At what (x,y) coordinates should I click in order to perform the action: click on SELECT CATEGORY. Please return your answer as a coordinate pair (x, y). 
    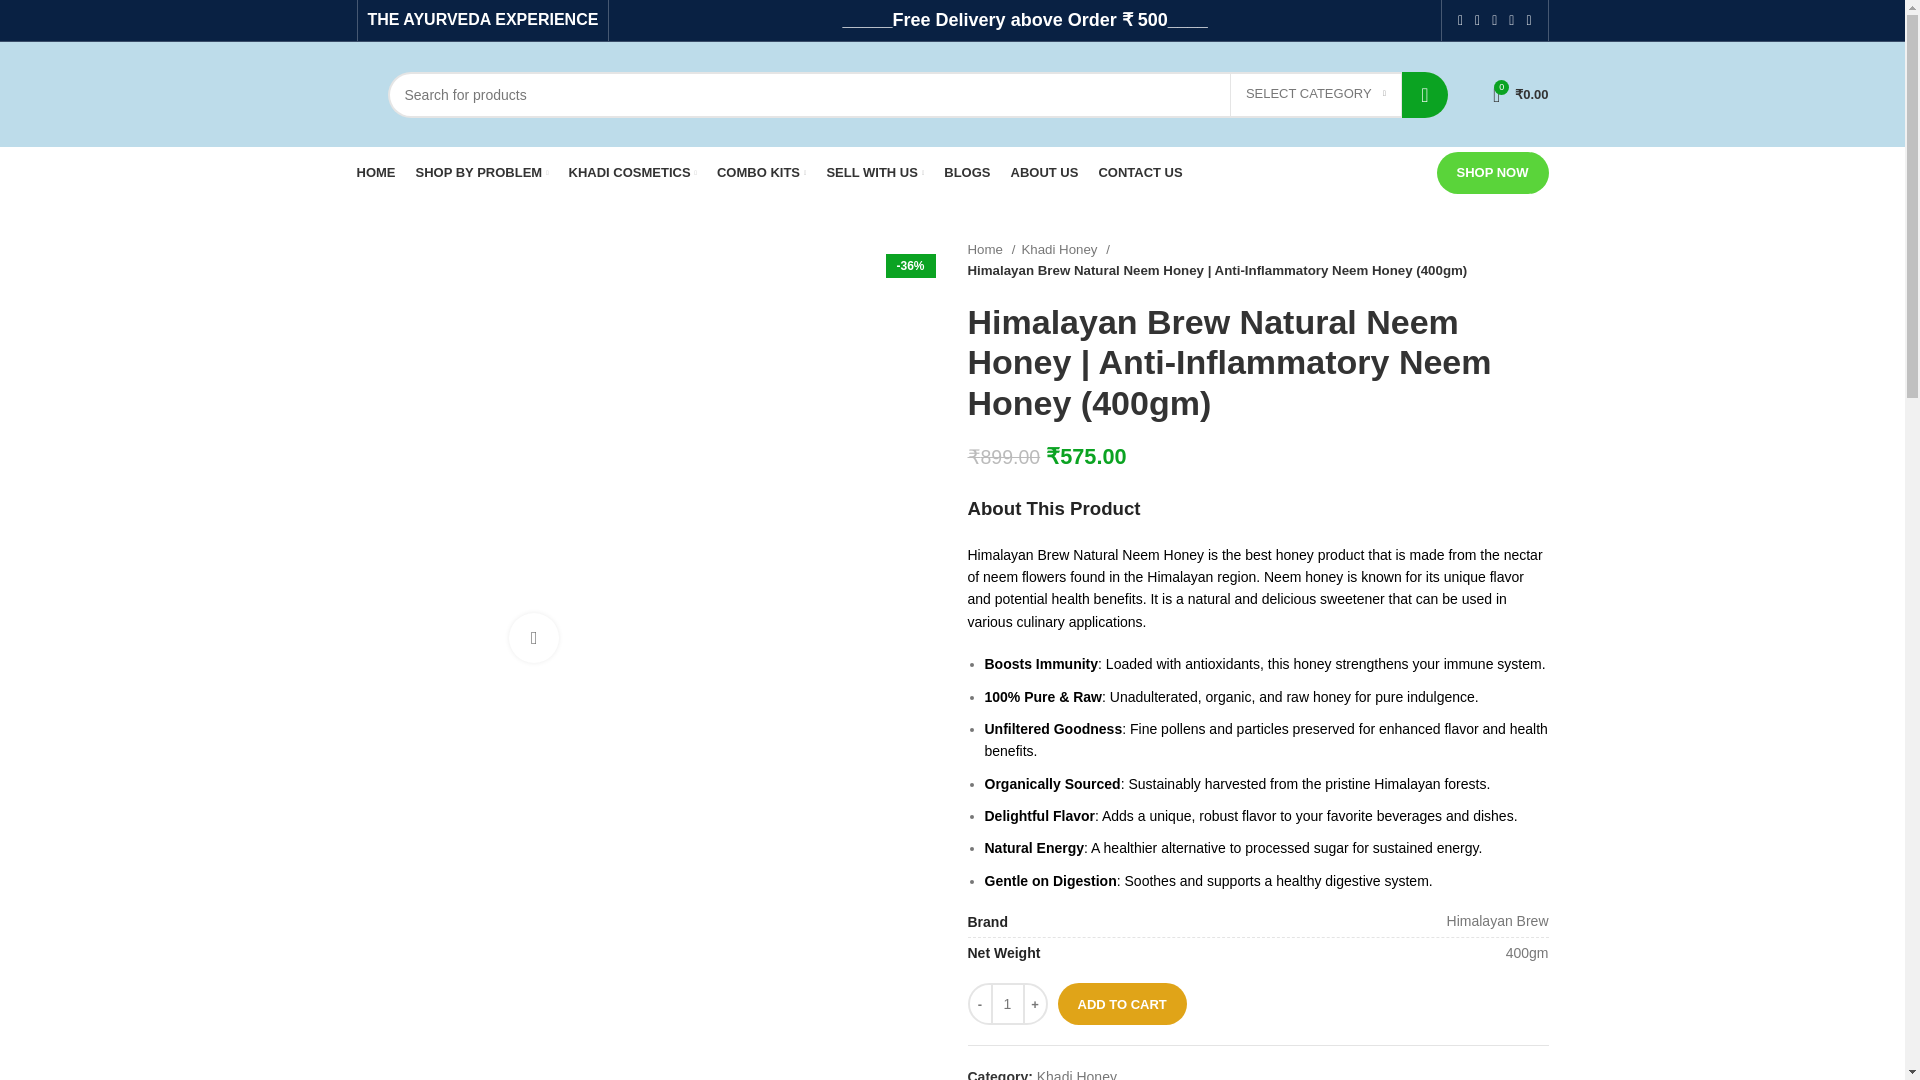
    Looking at the image, I should click on (1316, 94).